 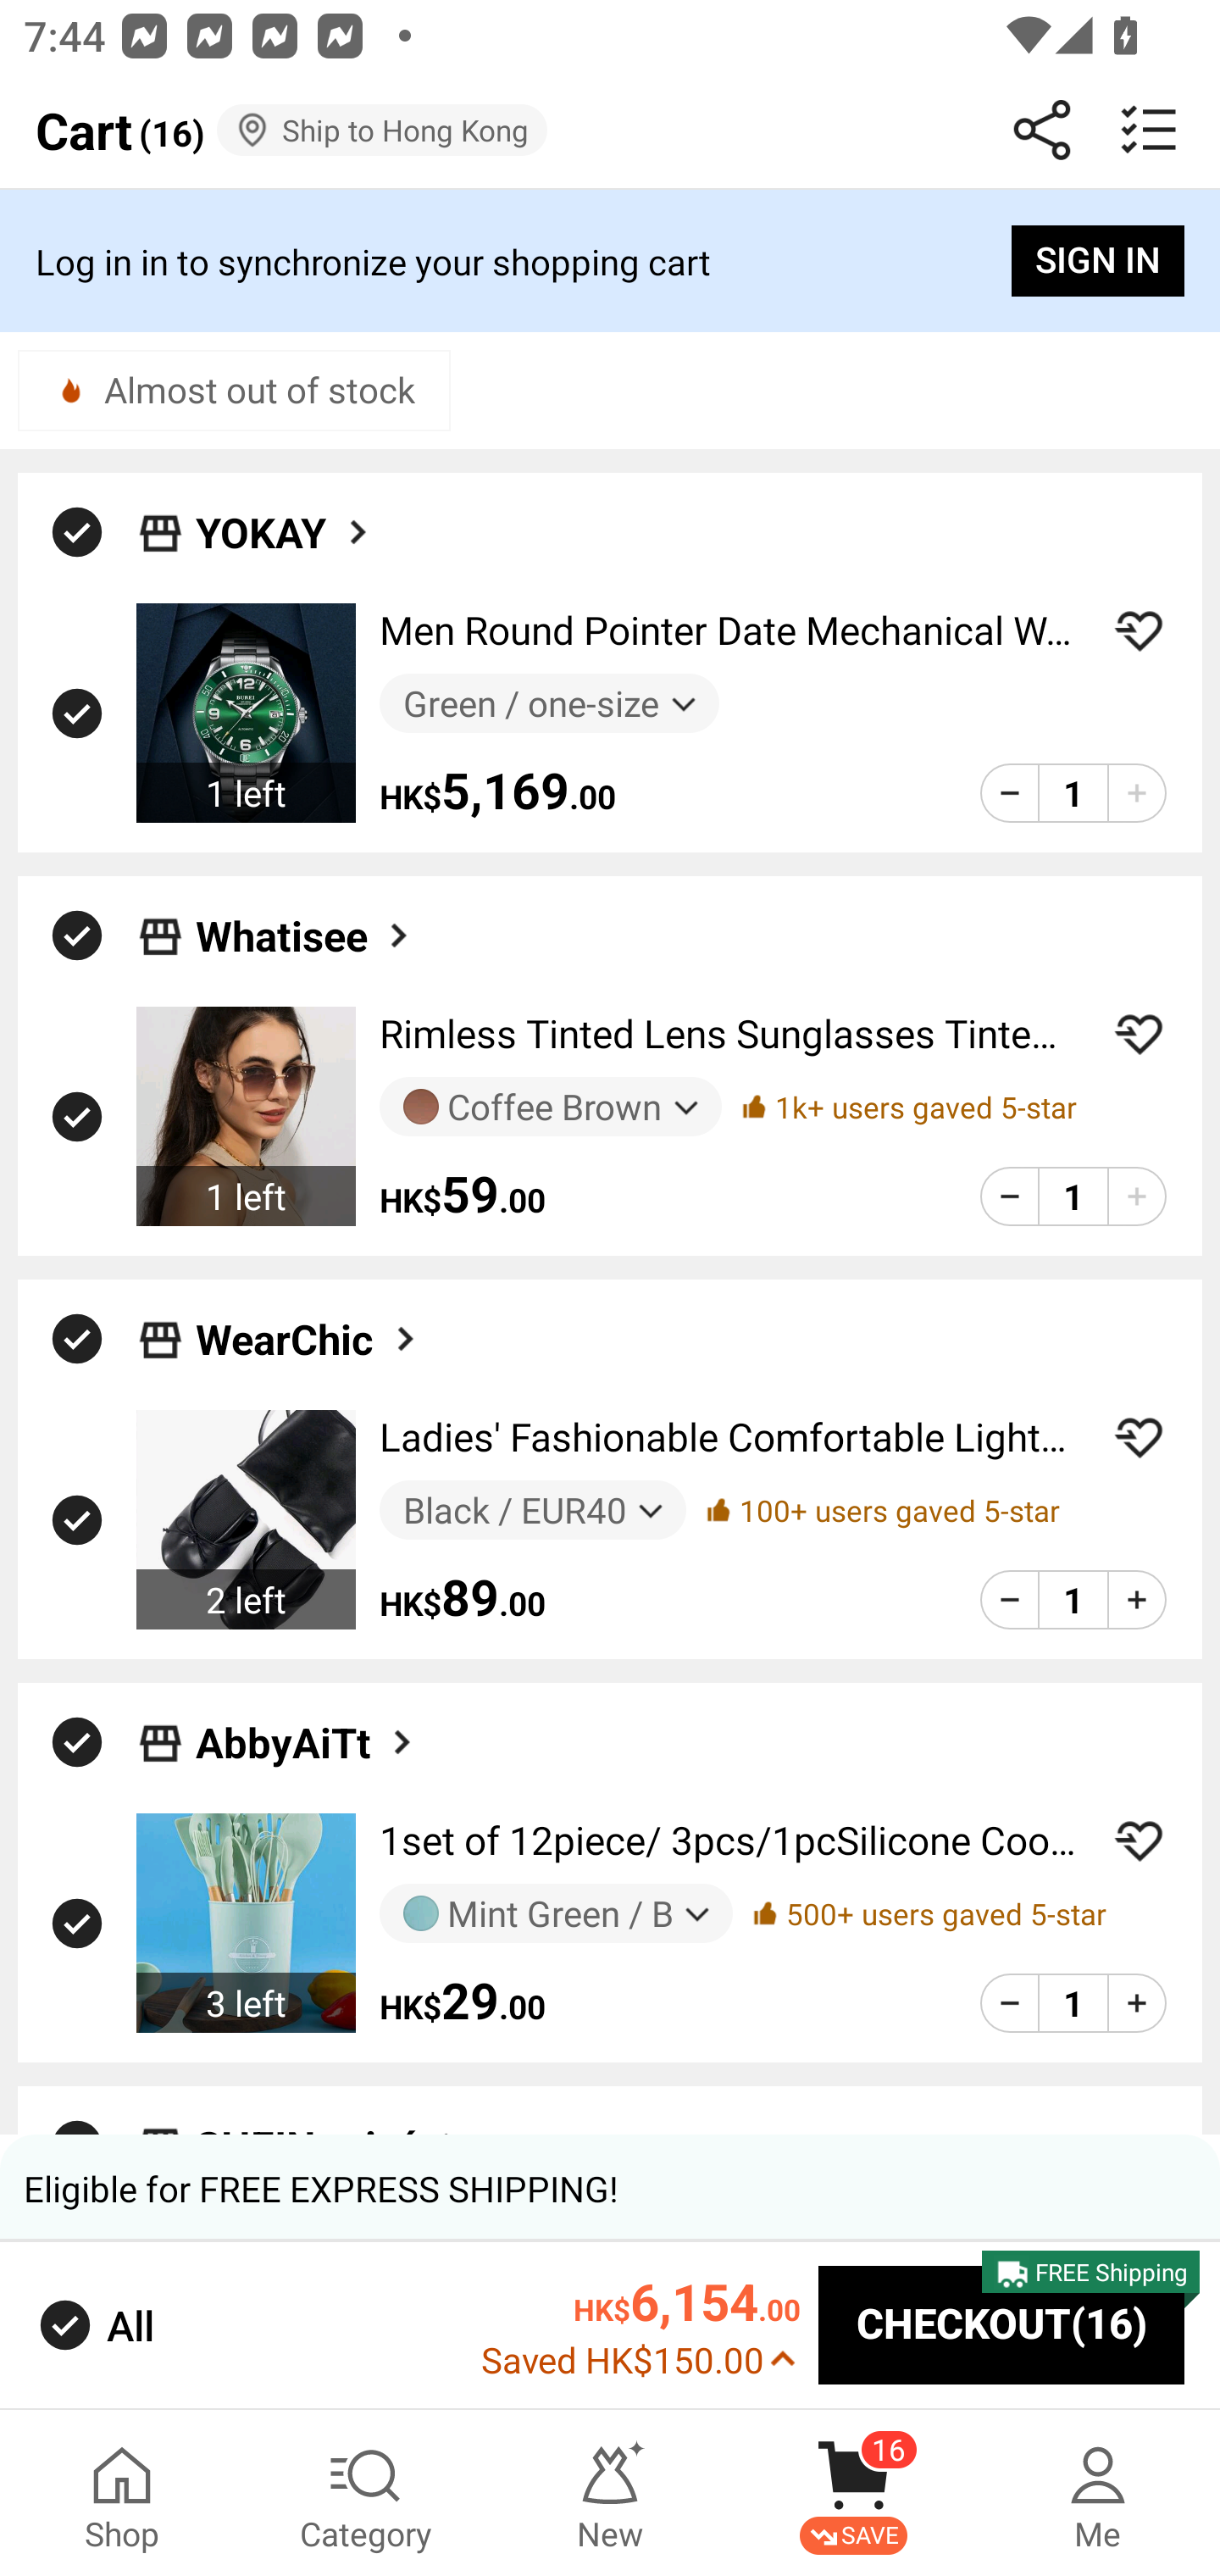 I want to click on Category, so click(x=366, y=2493).